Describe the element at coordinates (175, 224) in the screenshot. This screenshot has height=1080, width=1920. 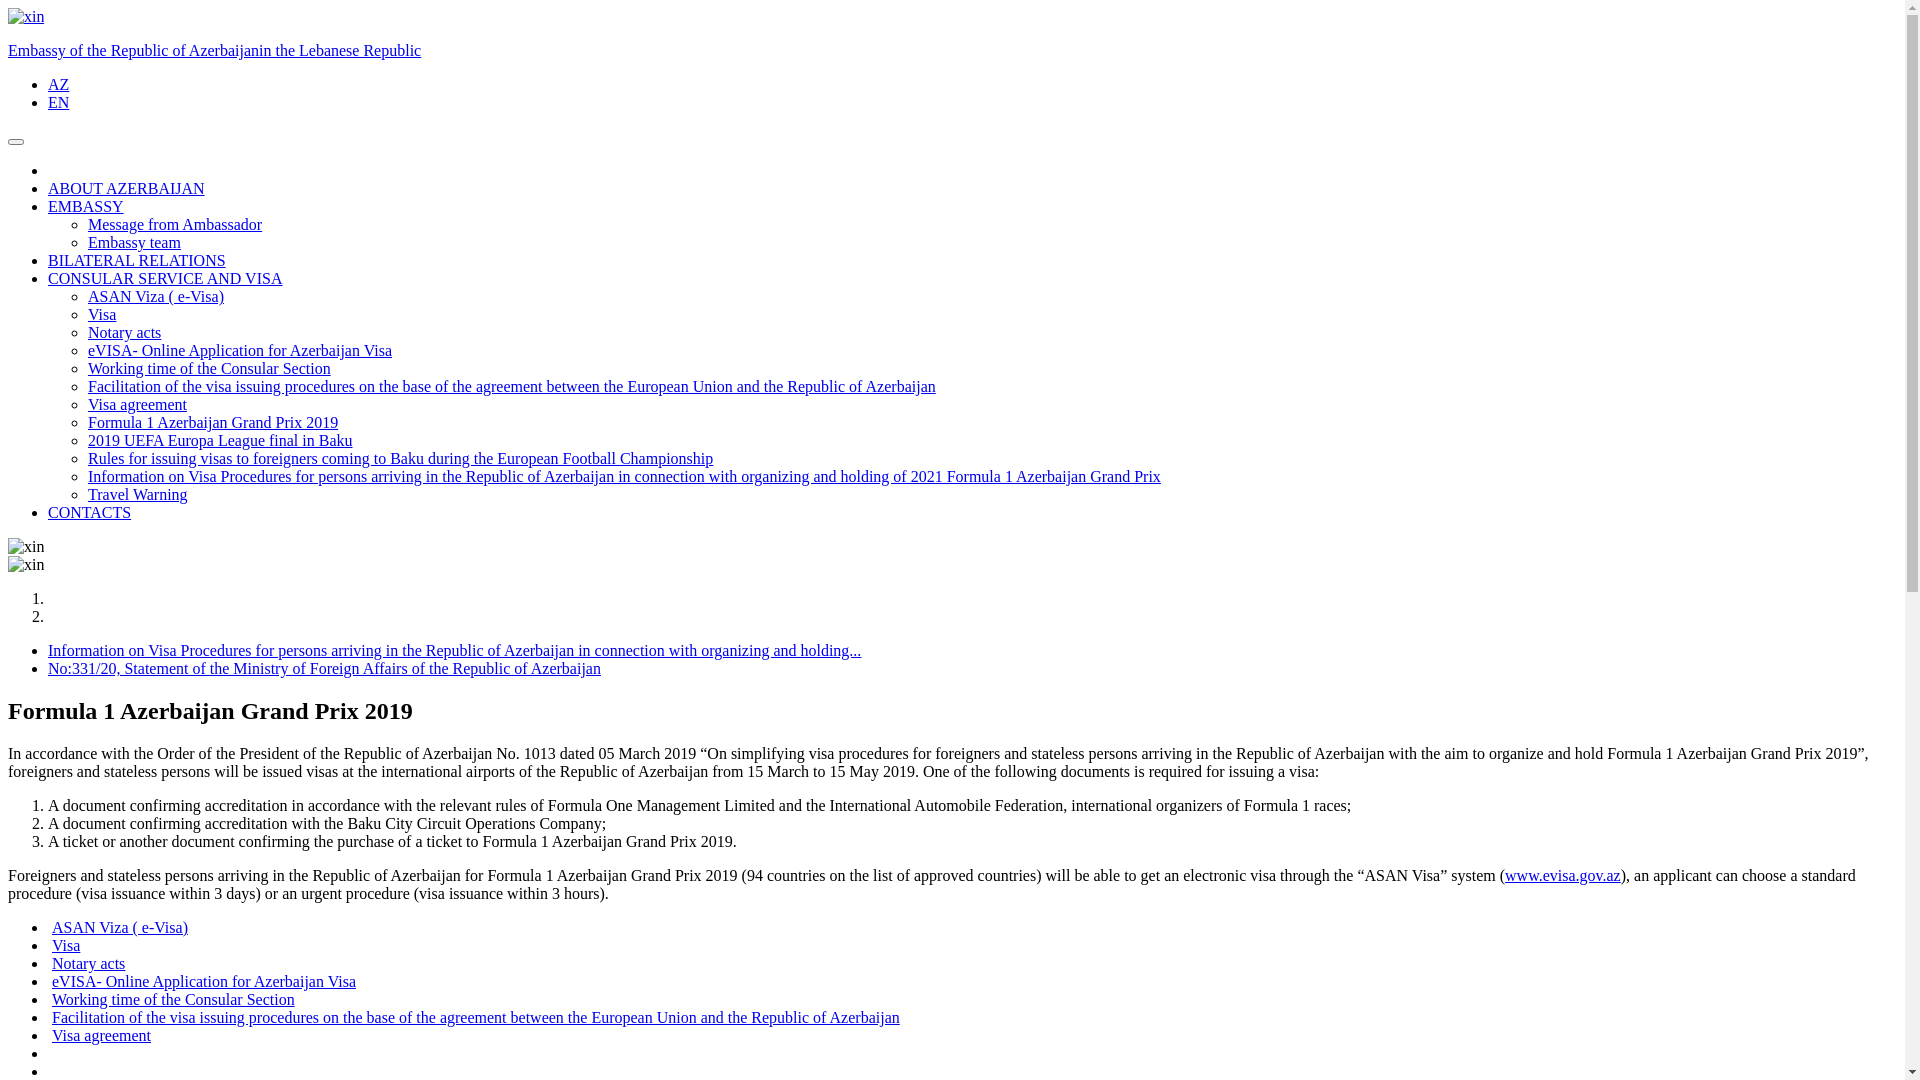
I see `Message from Ambassador` at that location.